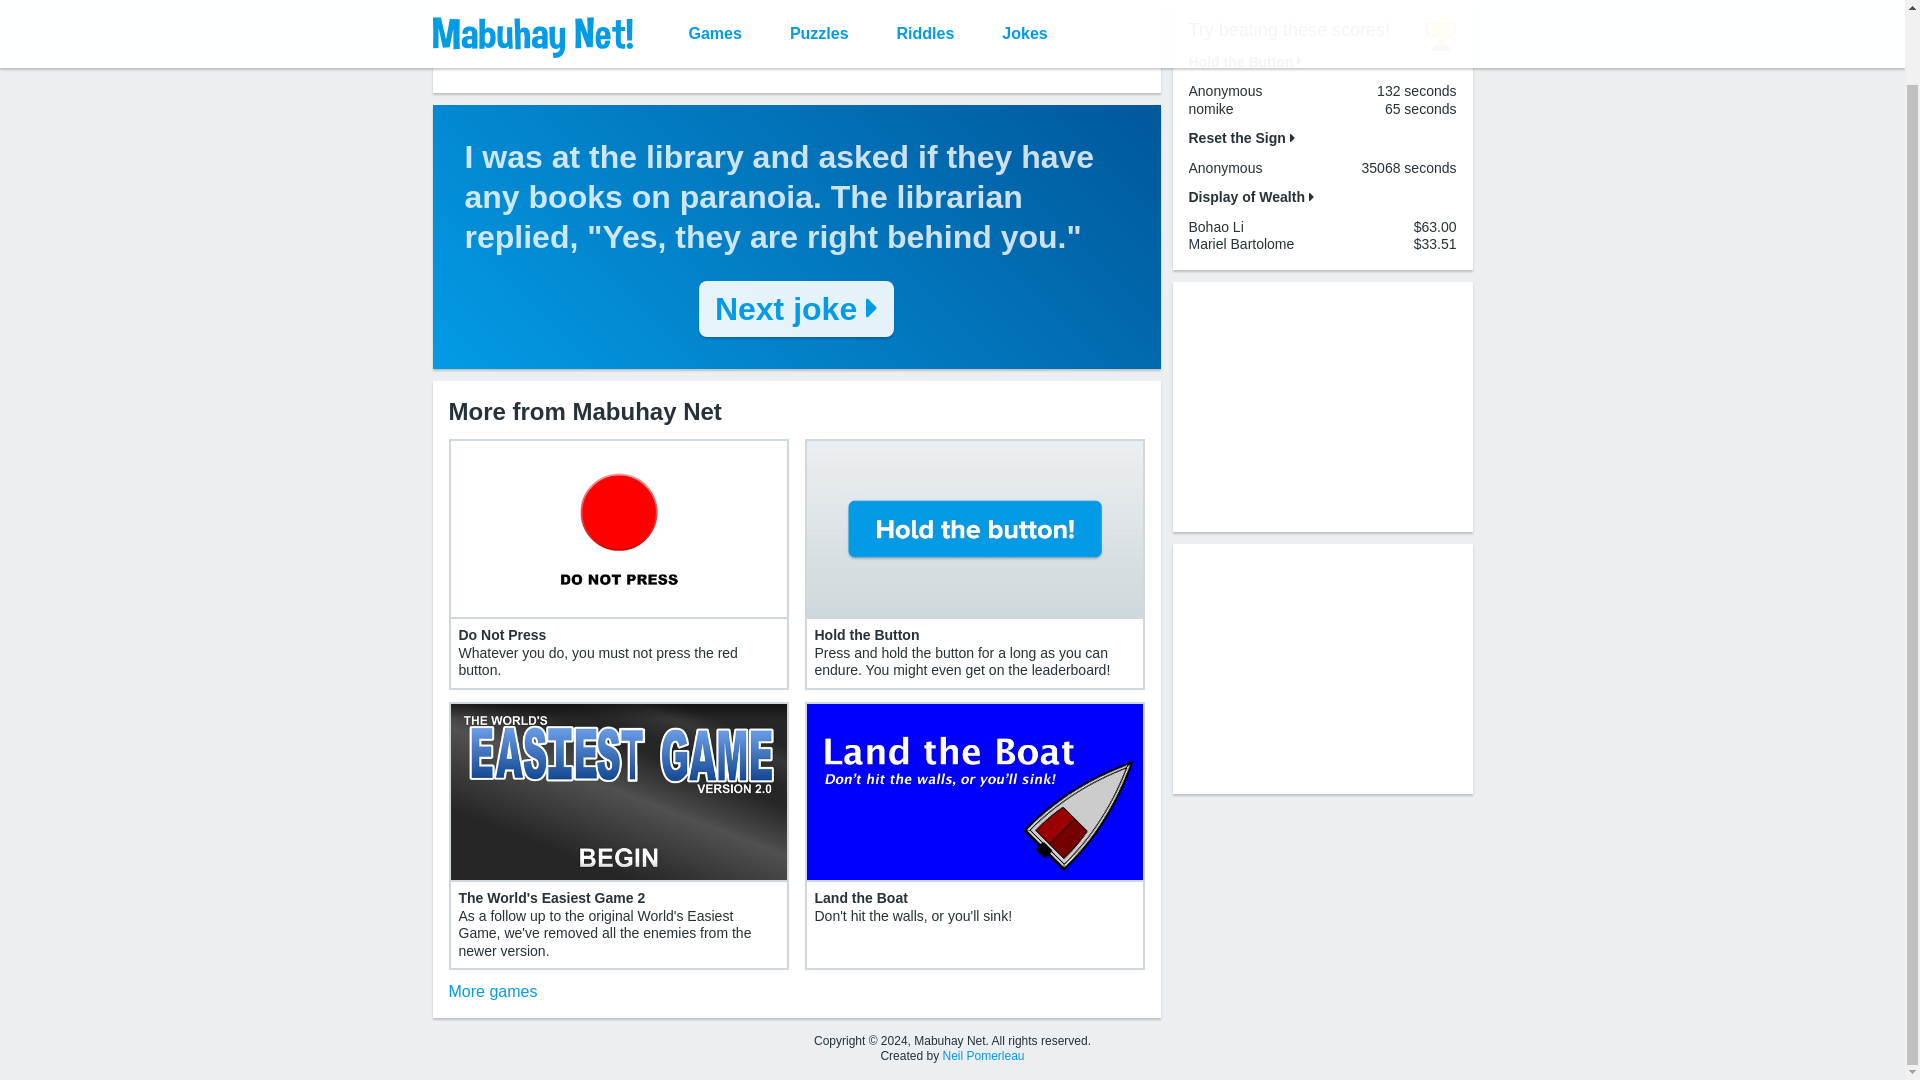  I want to click on Display of Wealth, so click(1250, 197).